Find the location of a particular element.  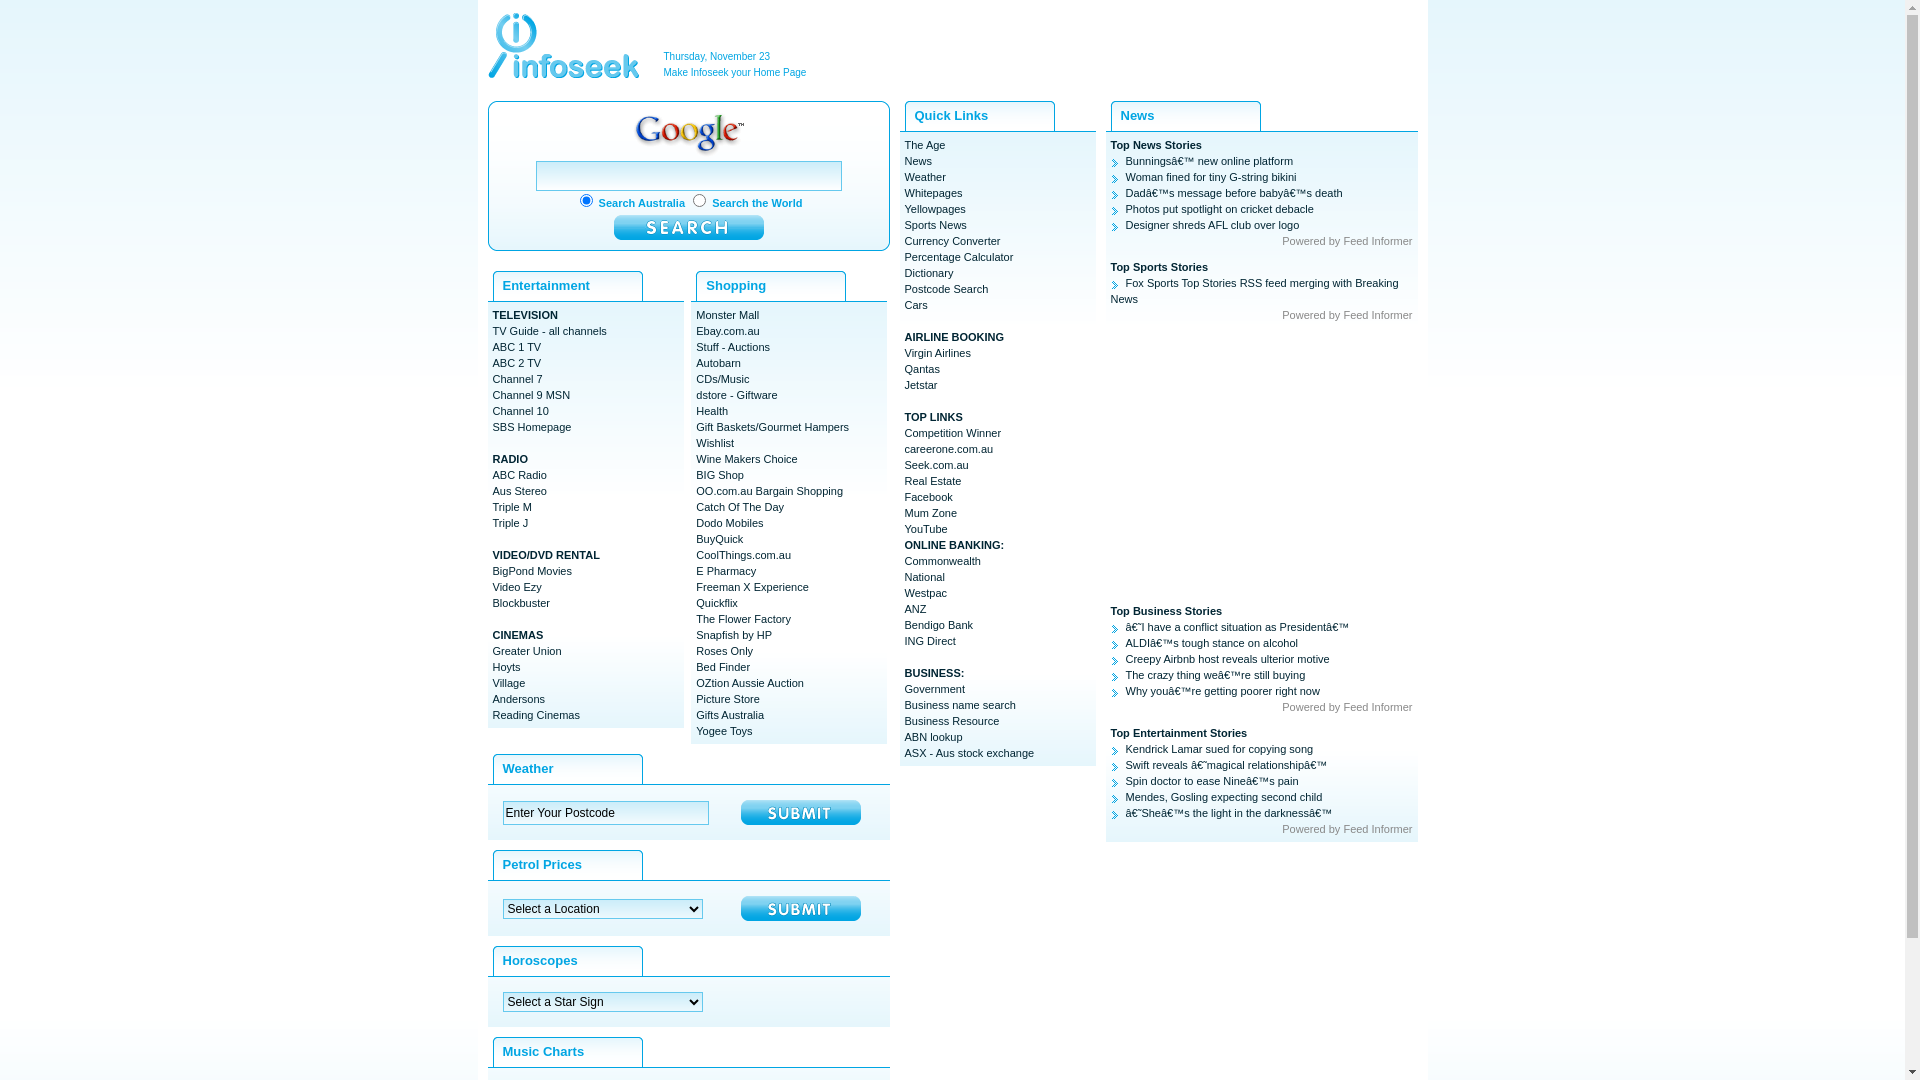

ABC 1 TV is located at coordinates (516, 347).